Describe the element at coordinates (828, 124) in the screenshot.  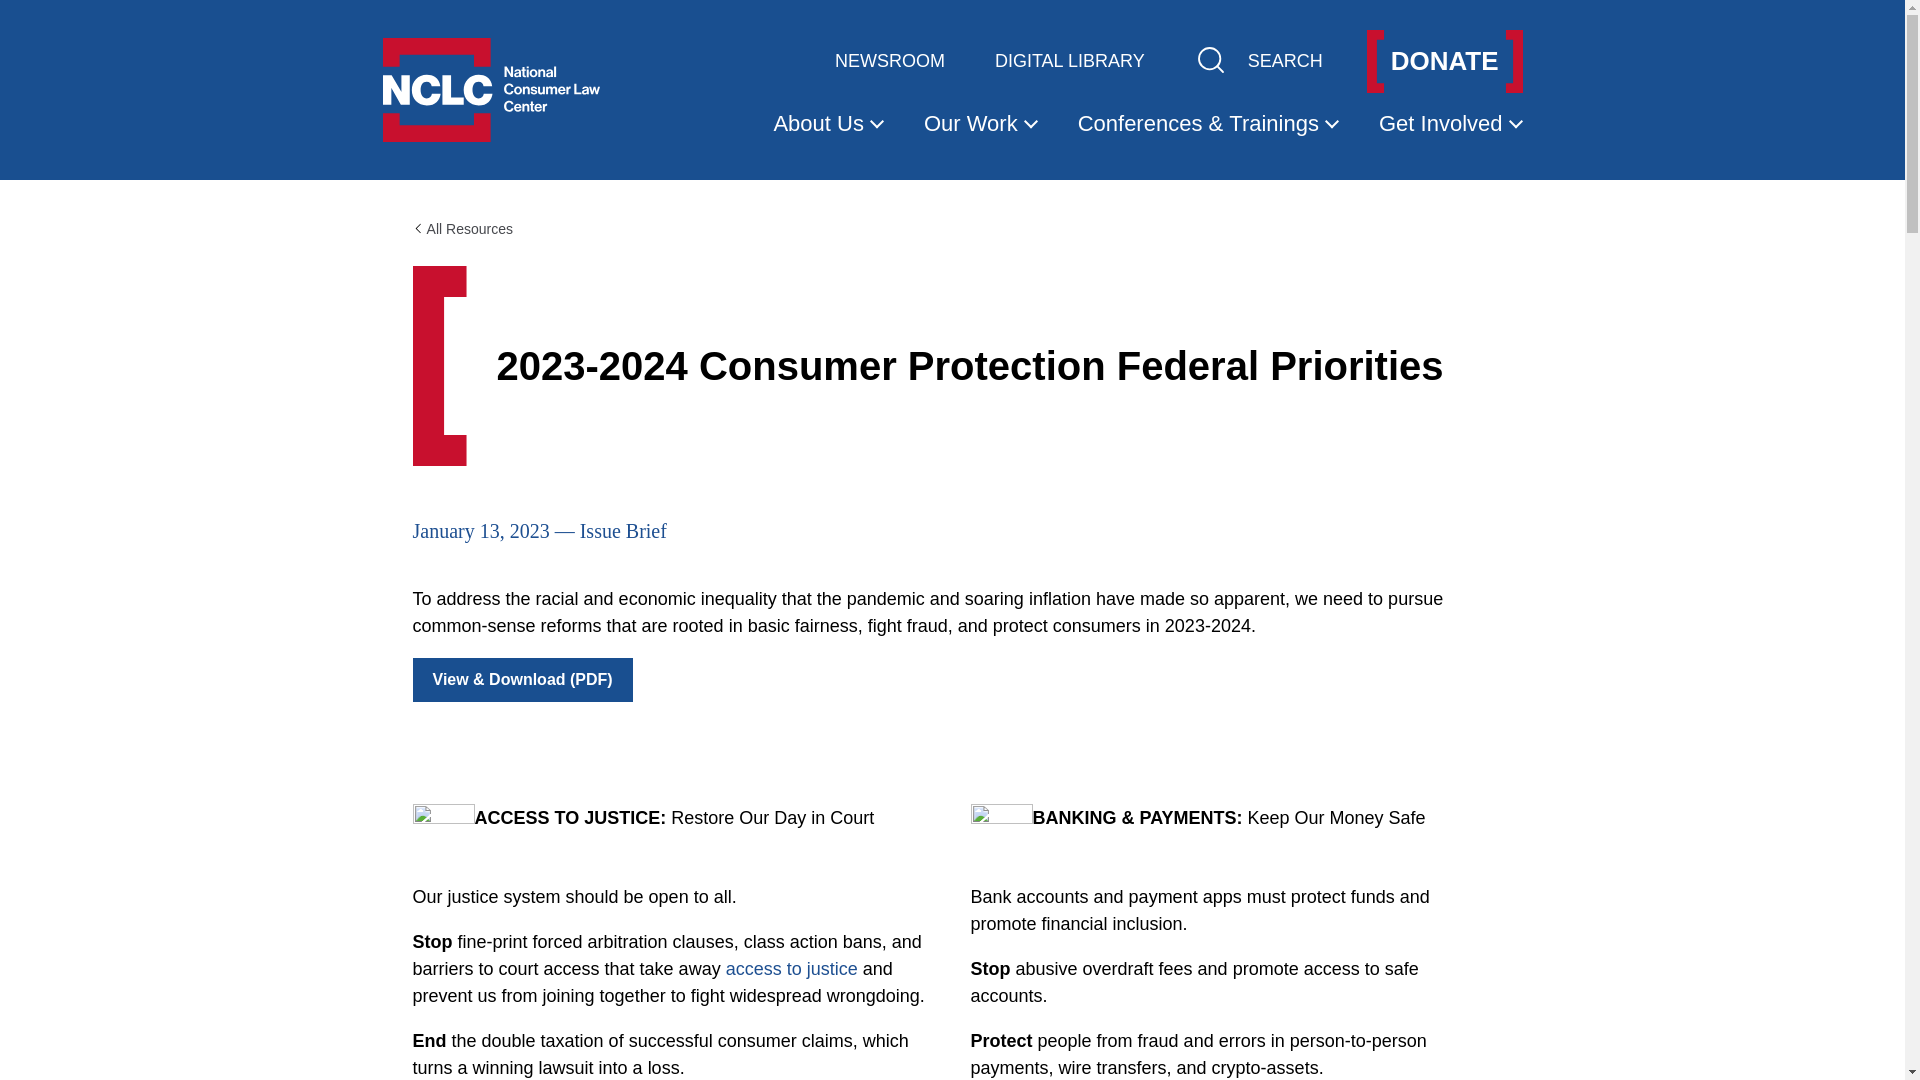
I see `About Us` at that location.